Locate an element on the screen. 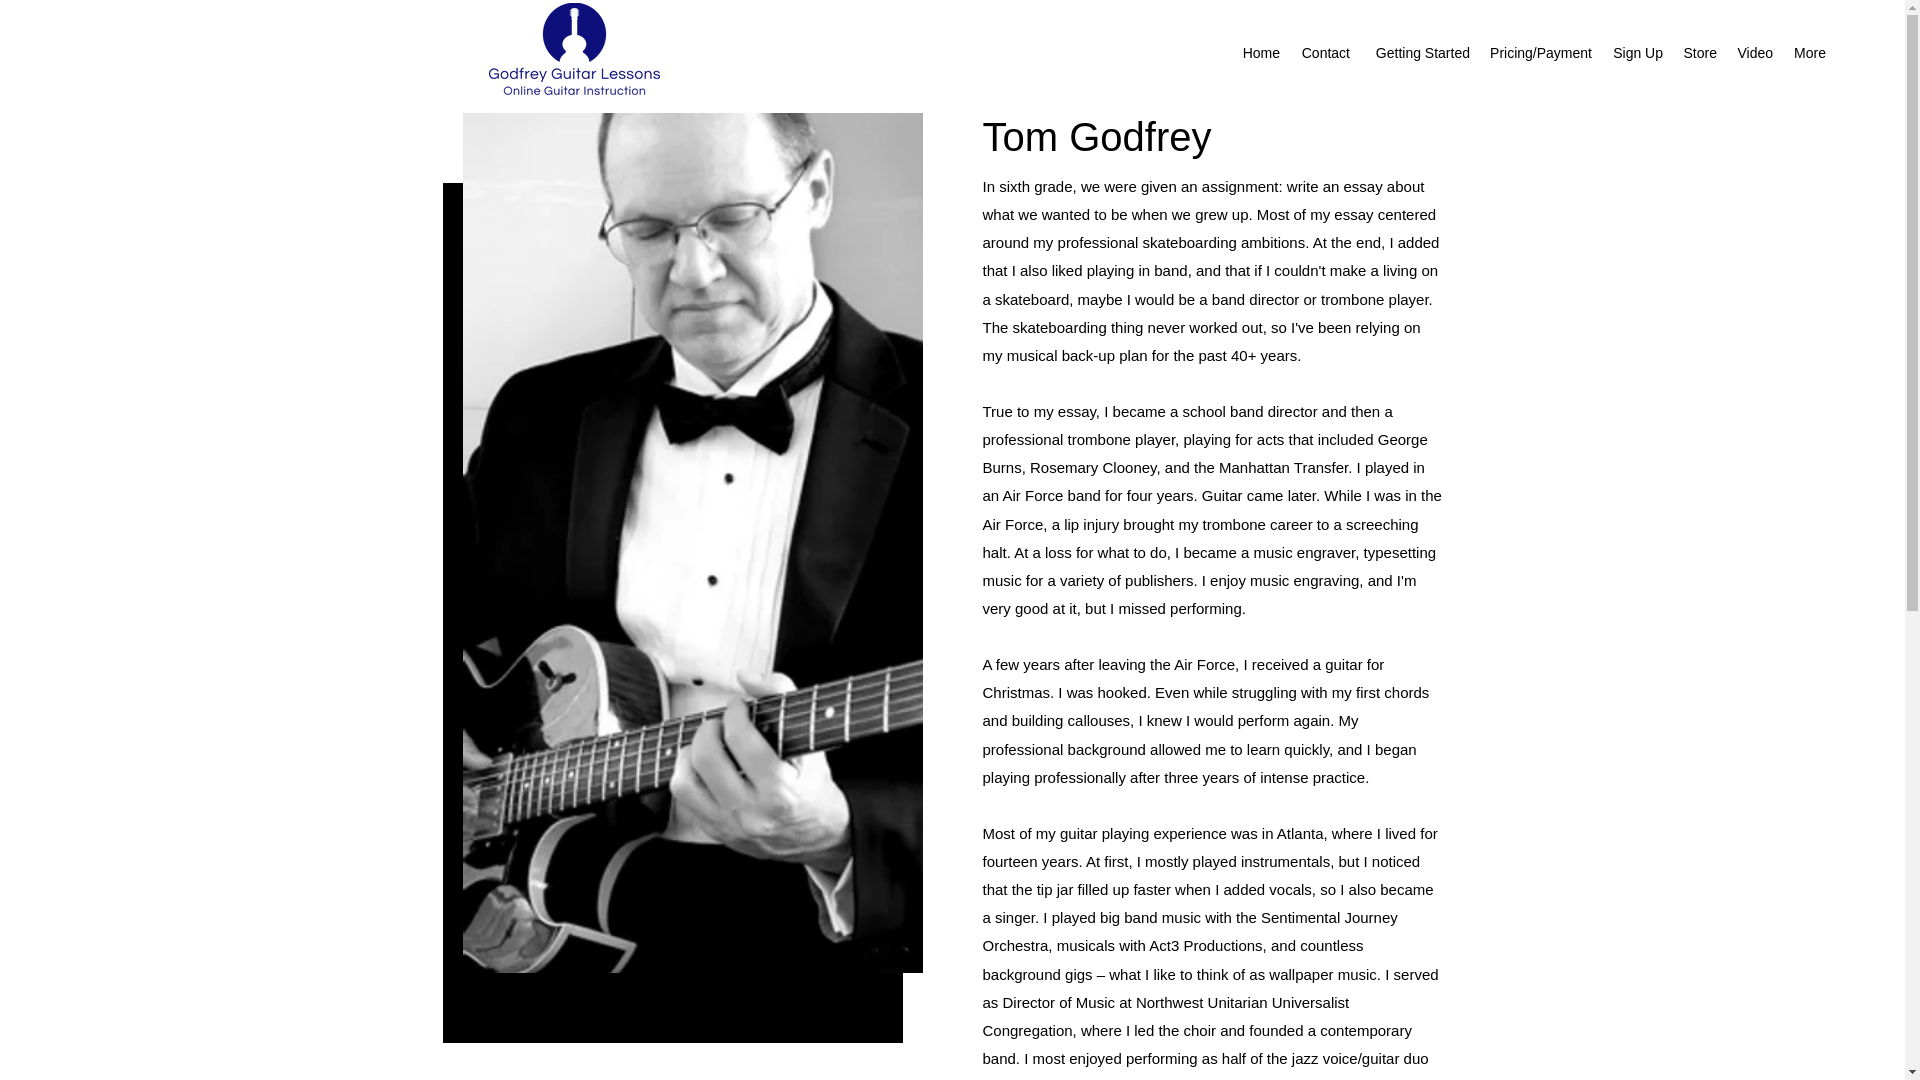 Image resolution: width=1920 pixels, height=1080 pixels. Getting Started is located at coordinates (1420, 52).